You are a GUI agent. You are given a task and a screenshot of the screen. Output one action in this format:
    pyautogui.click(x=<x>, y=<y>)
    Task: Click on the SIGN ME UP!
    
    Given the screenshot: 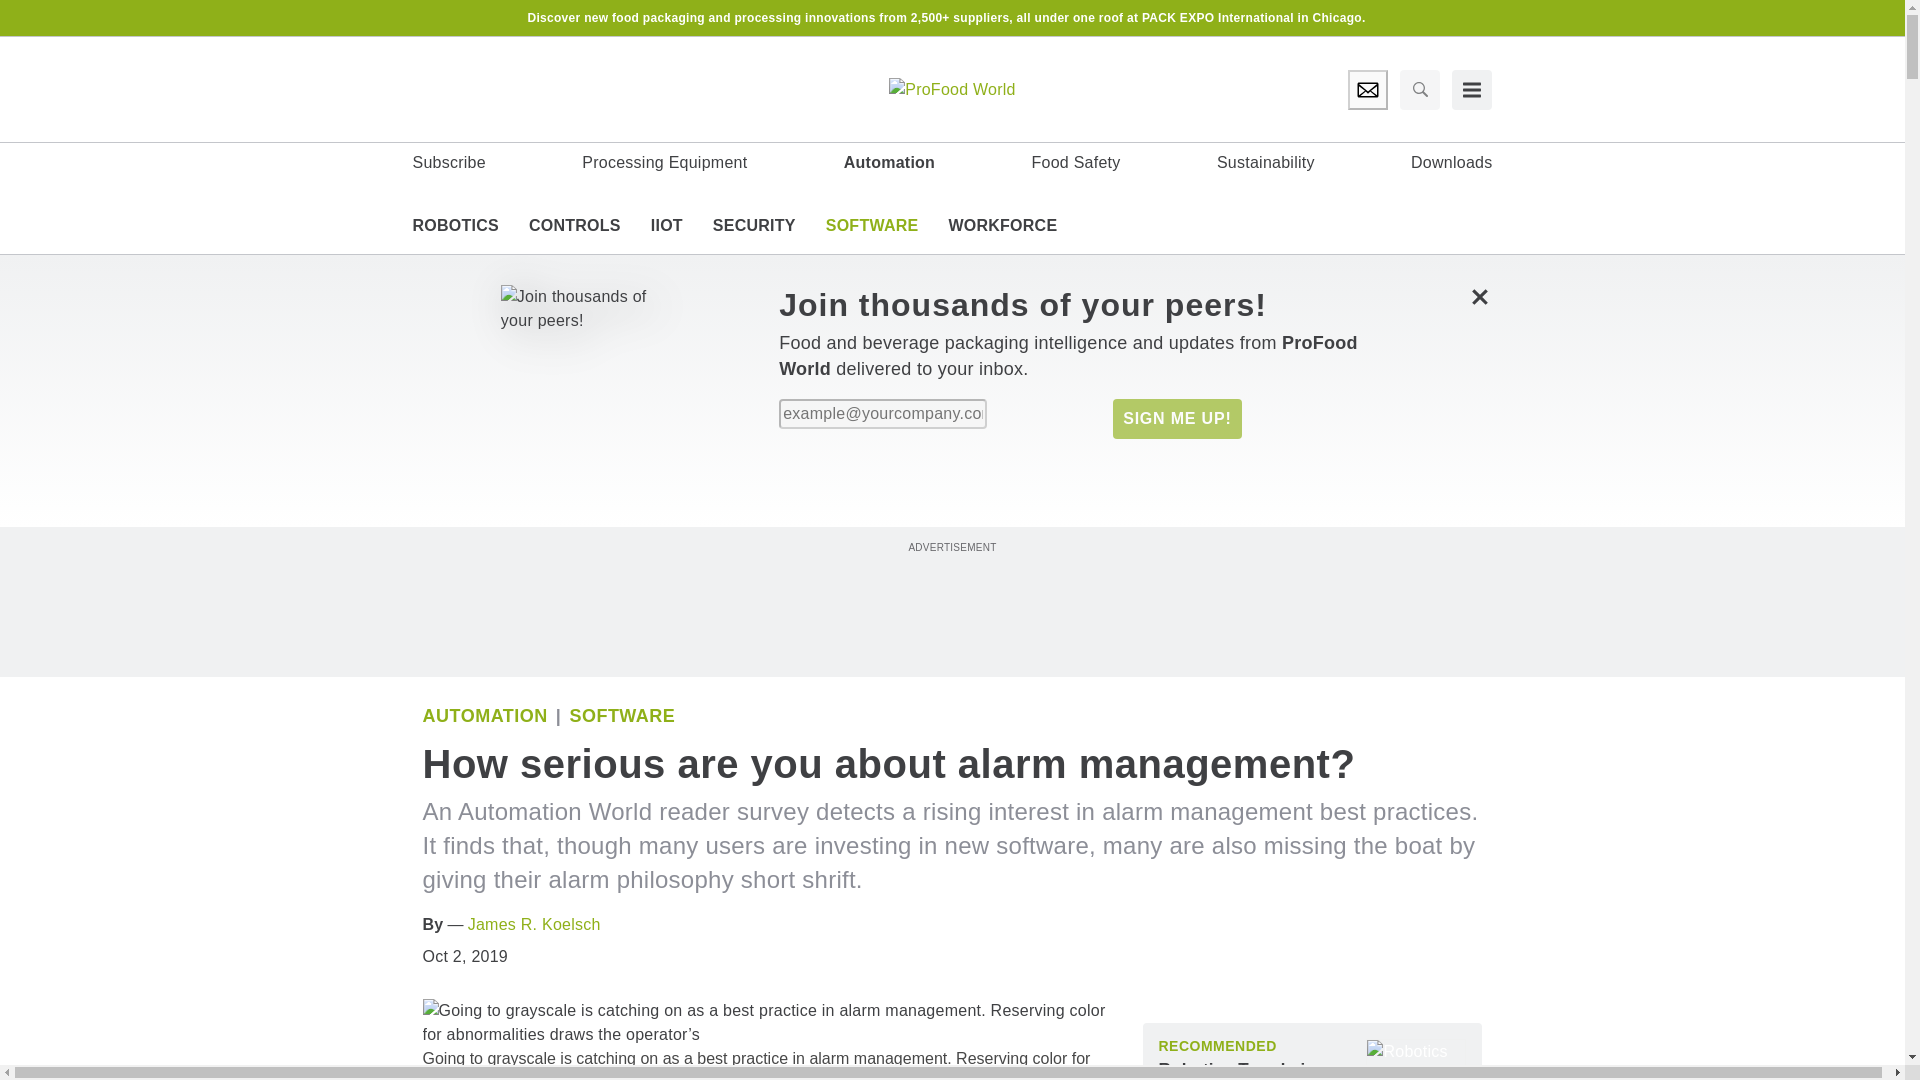 What is the action you would take?
    pyautogui.click(x=1176, y=418)
    